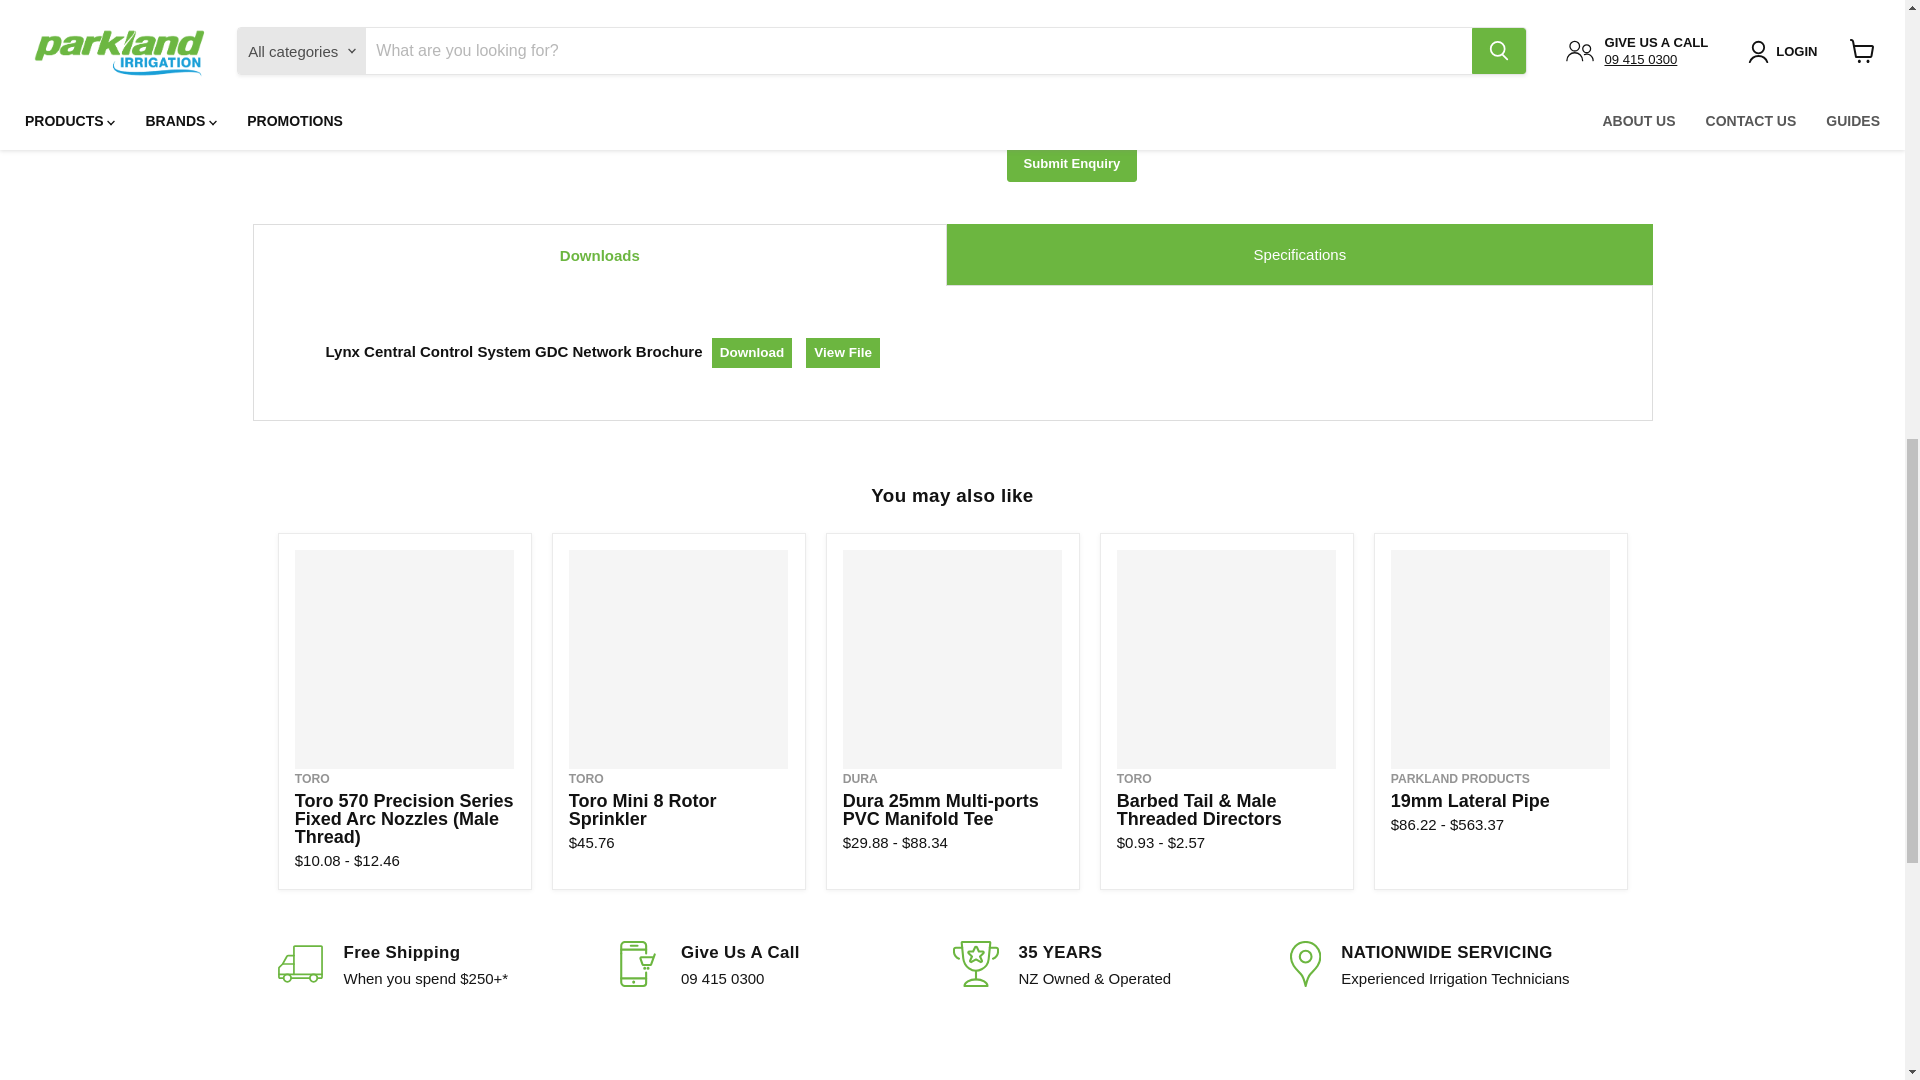 The width and height of the screenshot is (1920, 1080). What do you see at coordinates (1134, 779) in the screenshot?
I see `Toro` at bounding box center [1134, 779].